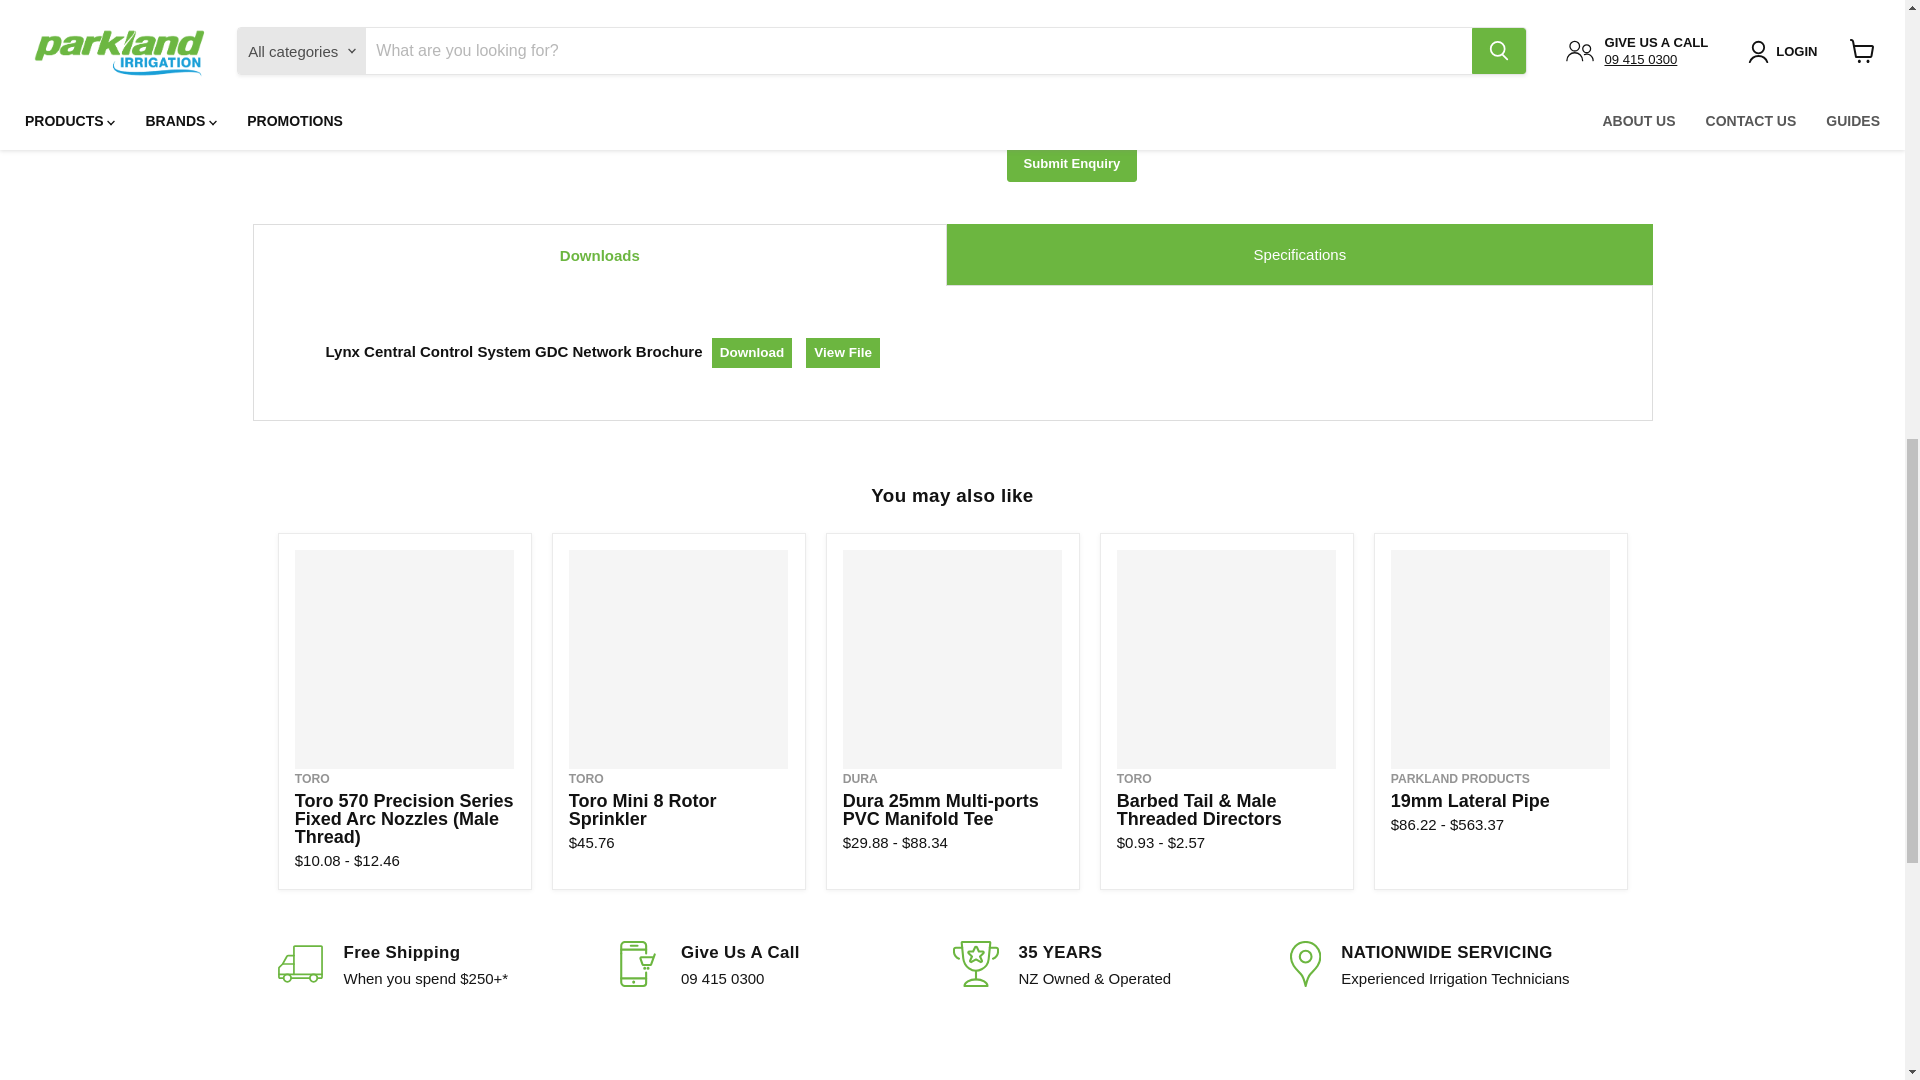 The width and height of the screenshot is (1920, 1080). What do you see at coordinates (1134, 779) in the screenshot?
I see `Toro` at bounding box center [1134, 779].